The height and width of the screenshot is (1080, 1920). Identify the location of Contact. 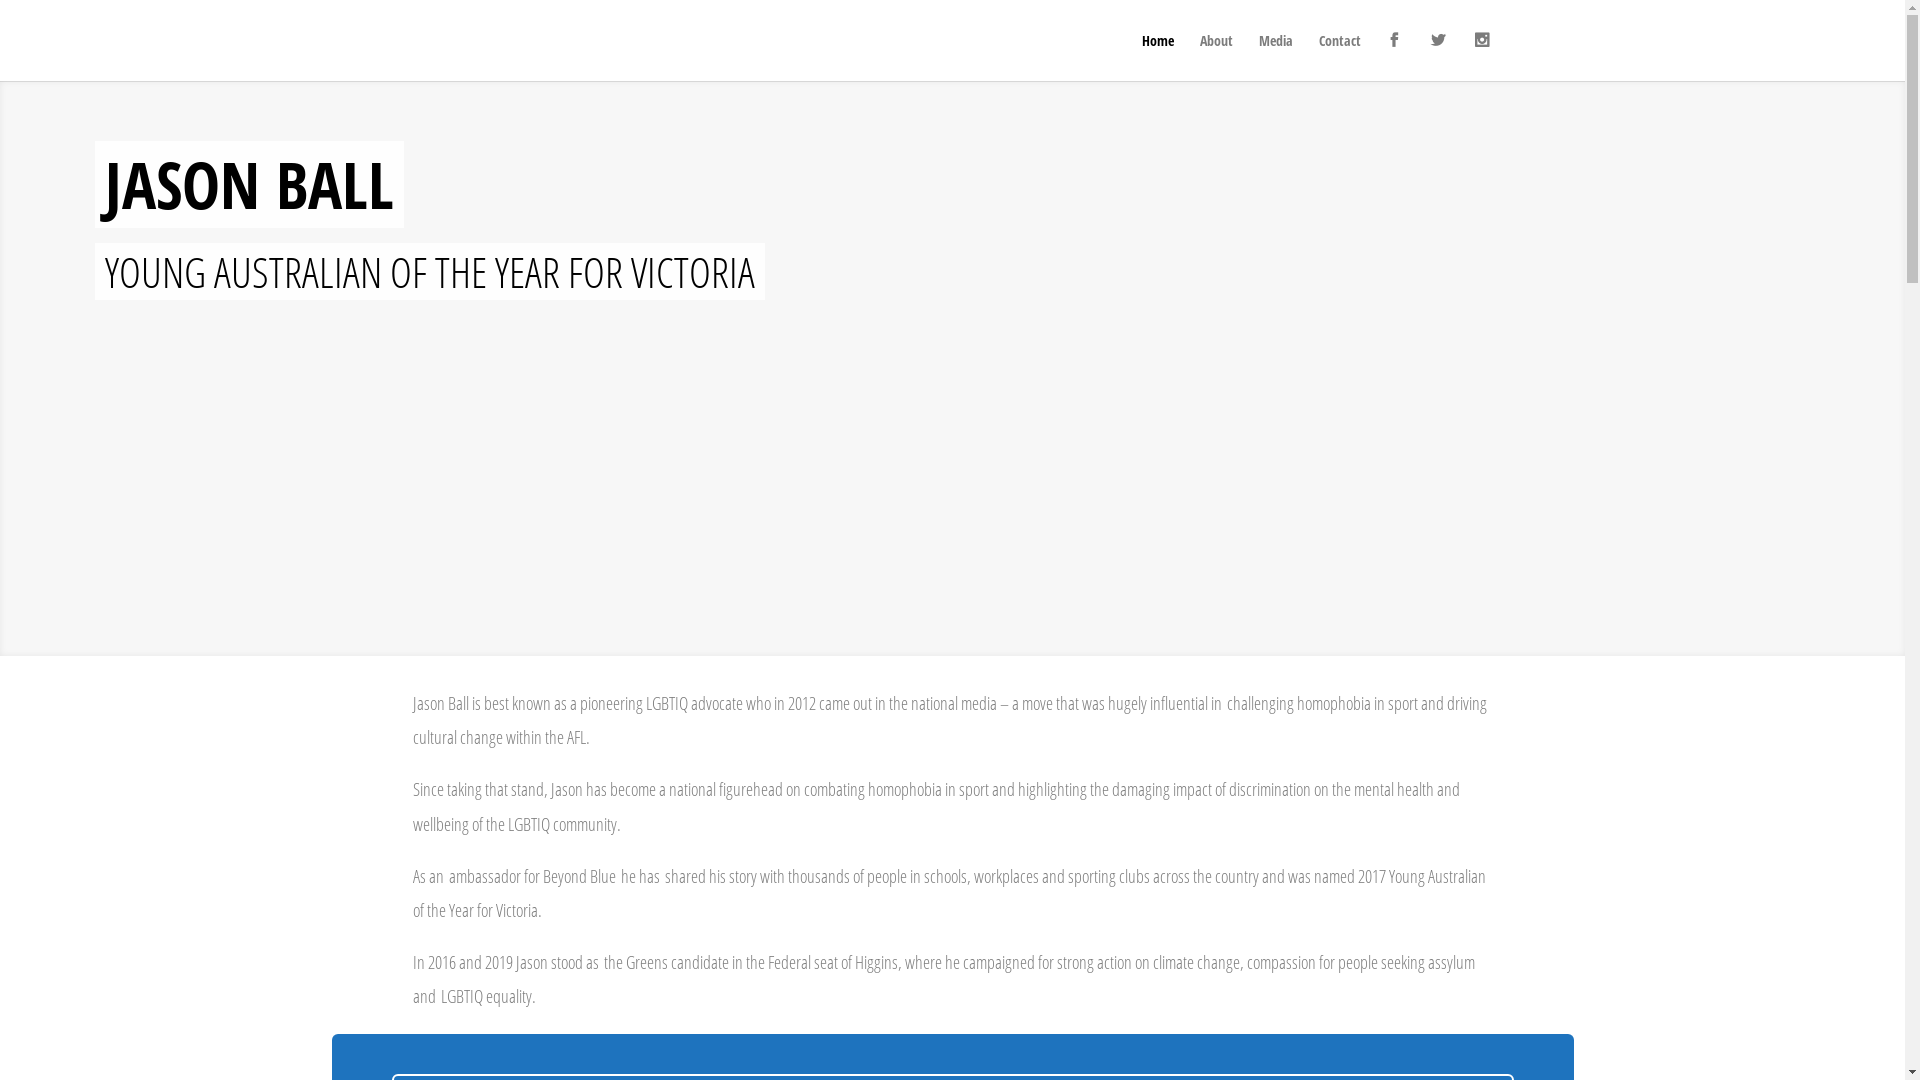
(1339, 58).